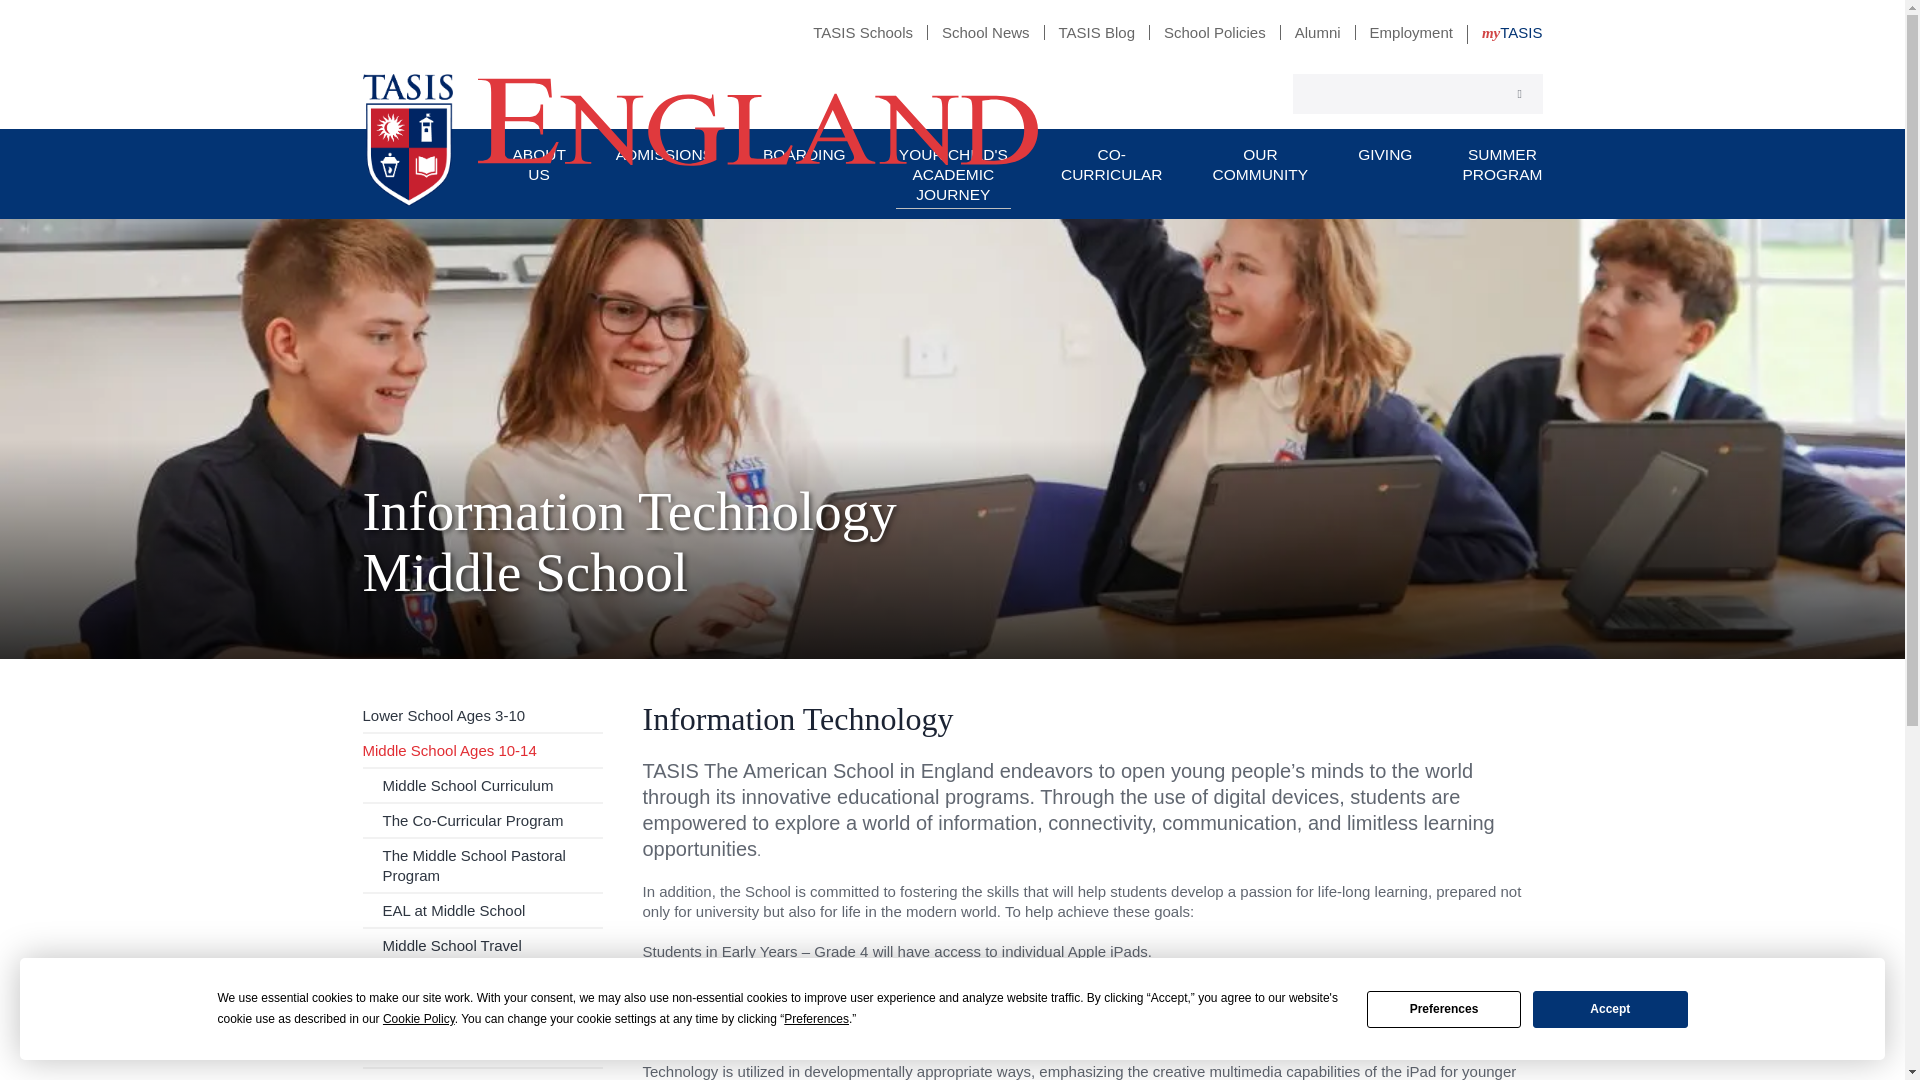 This screenshot has height=1080, width=1920. I want to click on Preferences, so click(1444, 1008).